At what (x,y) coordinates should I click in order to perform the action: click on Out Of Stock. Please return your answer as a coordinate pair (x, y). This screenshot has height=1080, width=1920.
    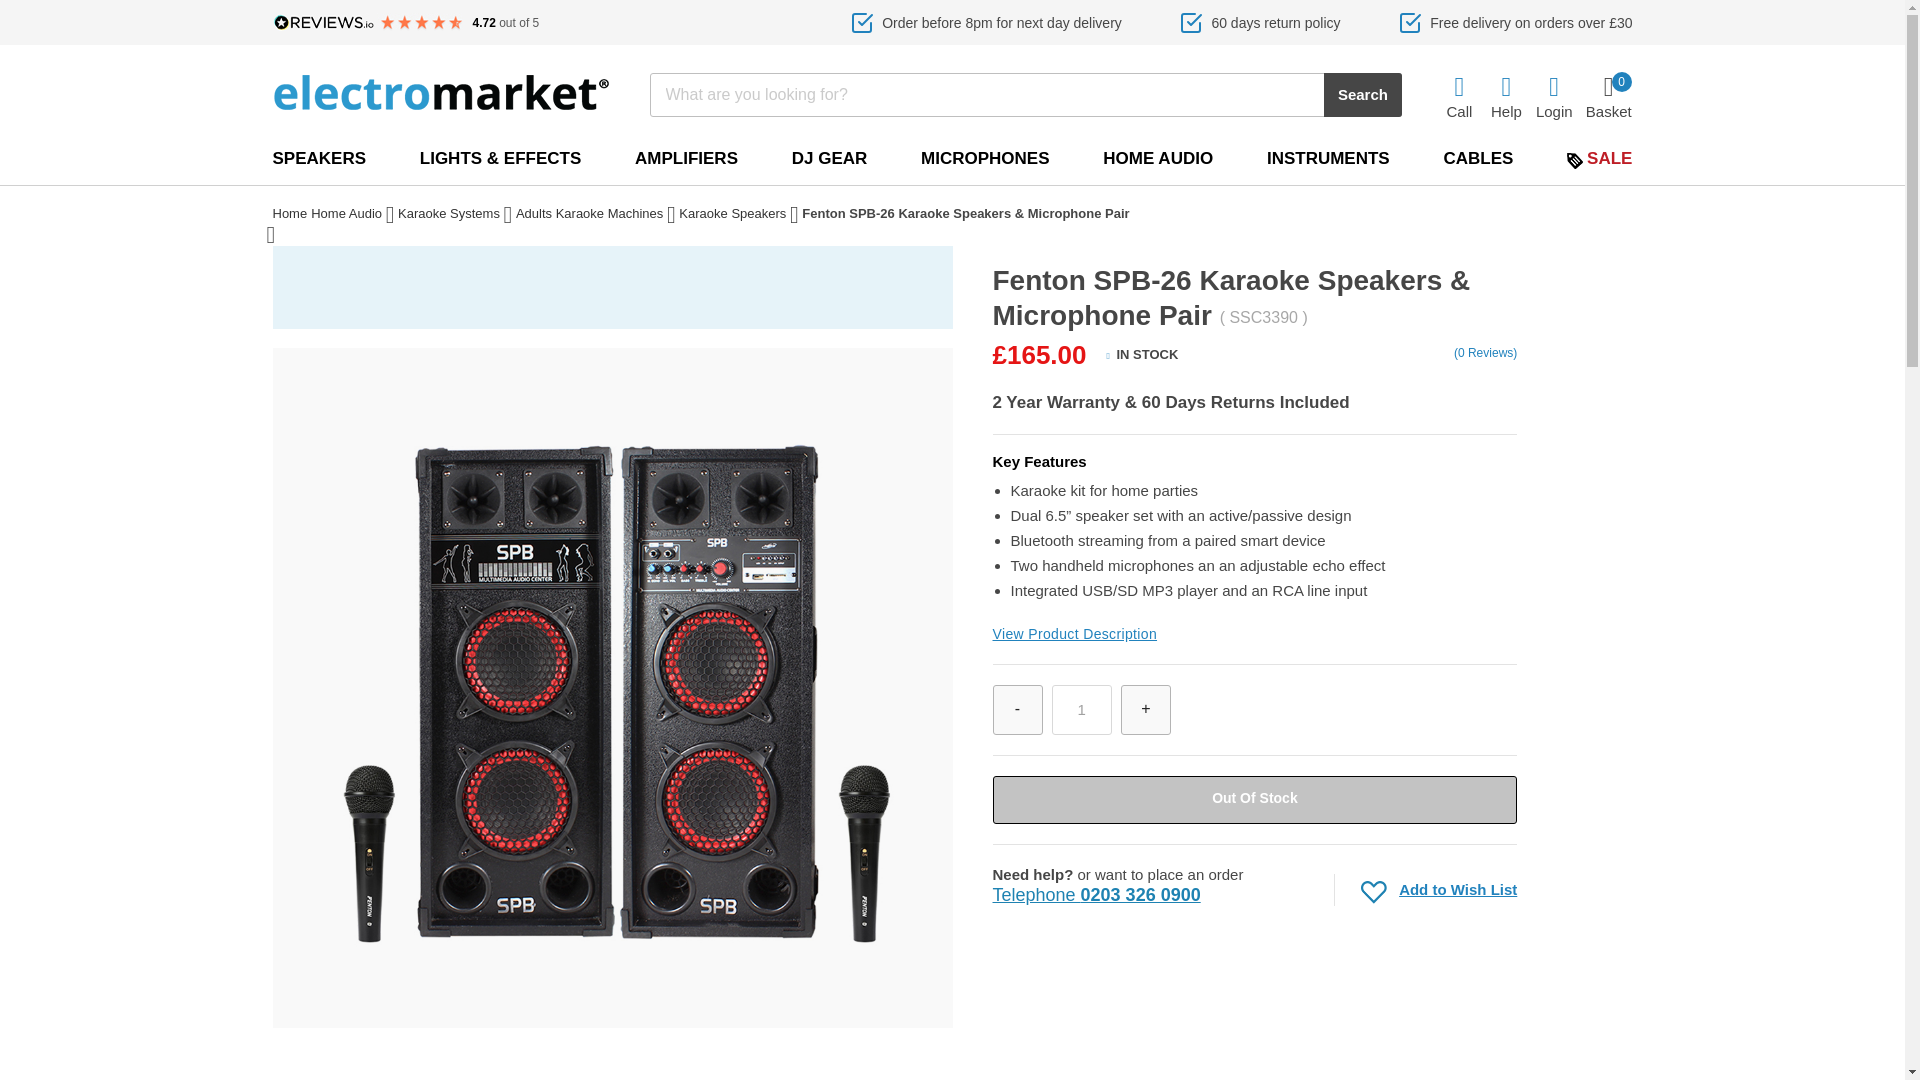
    Looking at the image, I should click on (1254, 800).